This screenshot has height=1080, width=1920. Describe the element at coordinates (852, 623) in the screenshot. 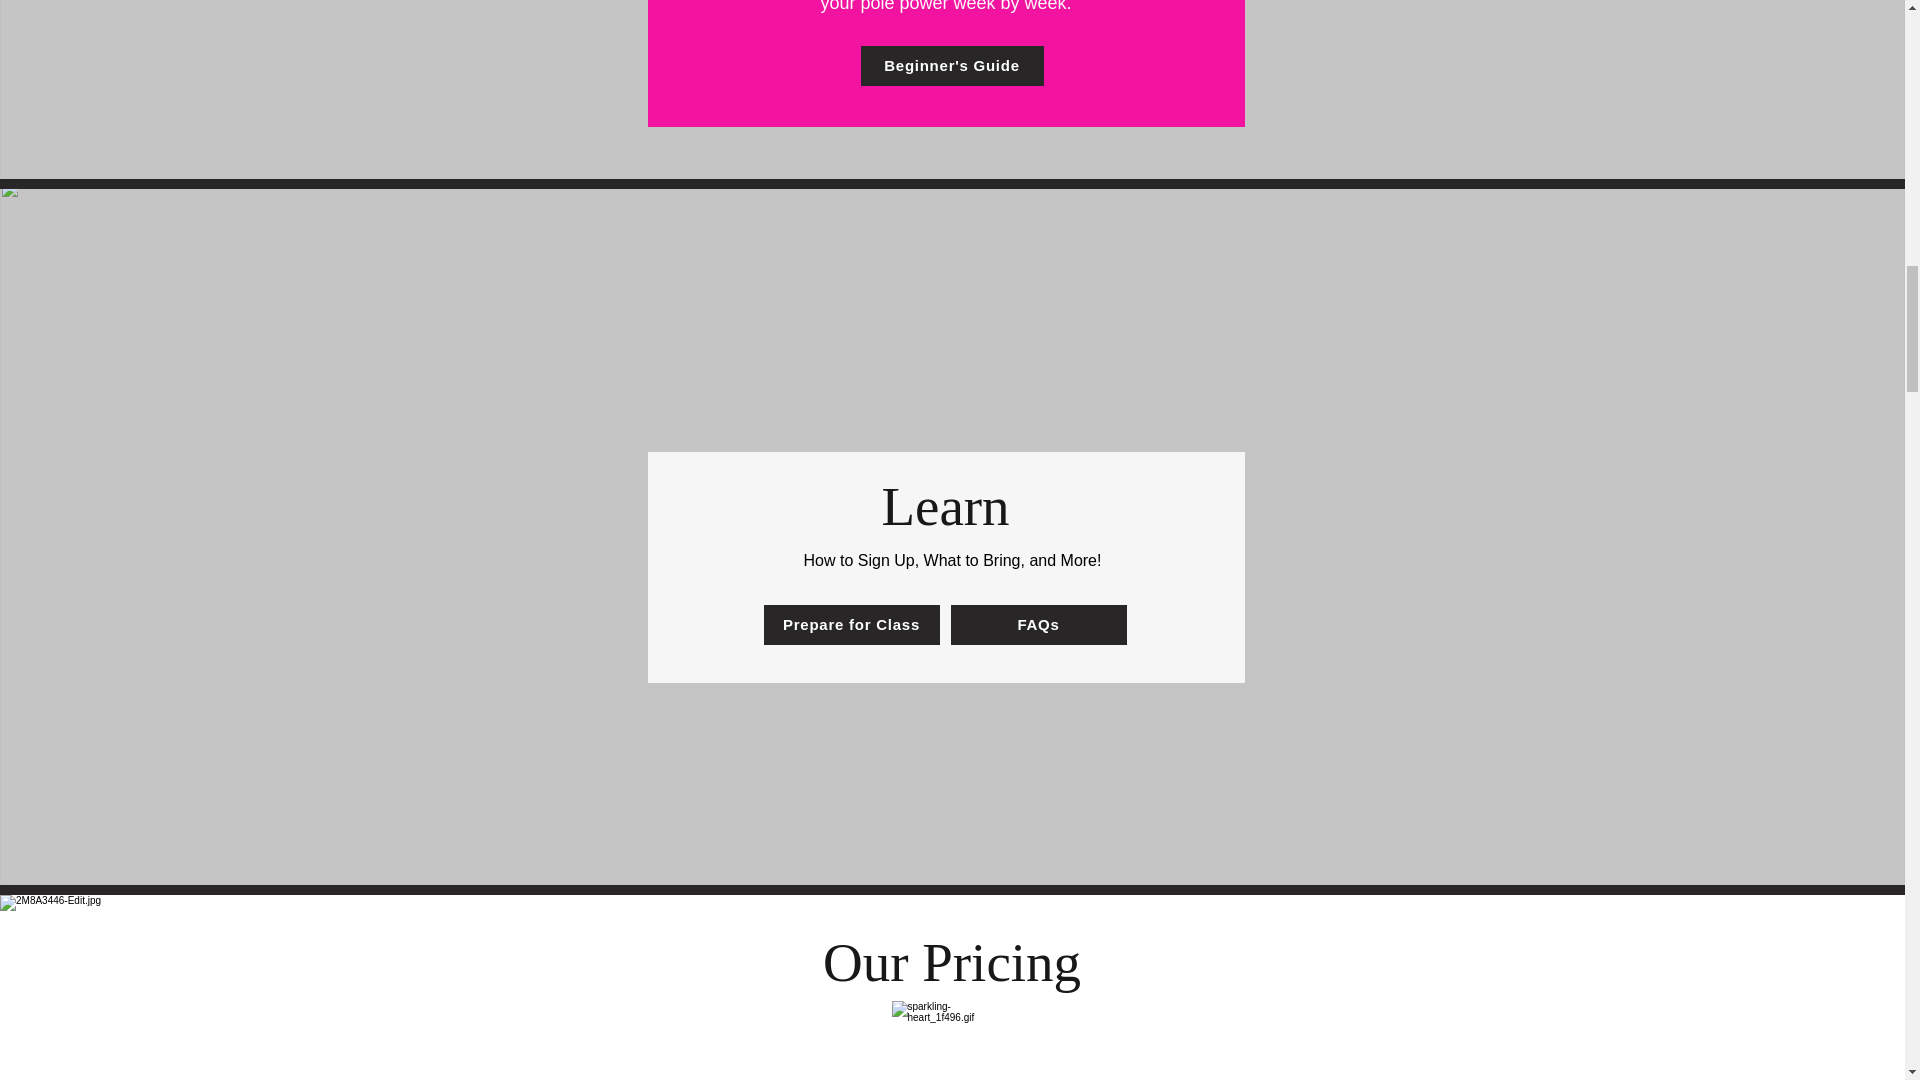

I see `Prepare for Class` at that location.